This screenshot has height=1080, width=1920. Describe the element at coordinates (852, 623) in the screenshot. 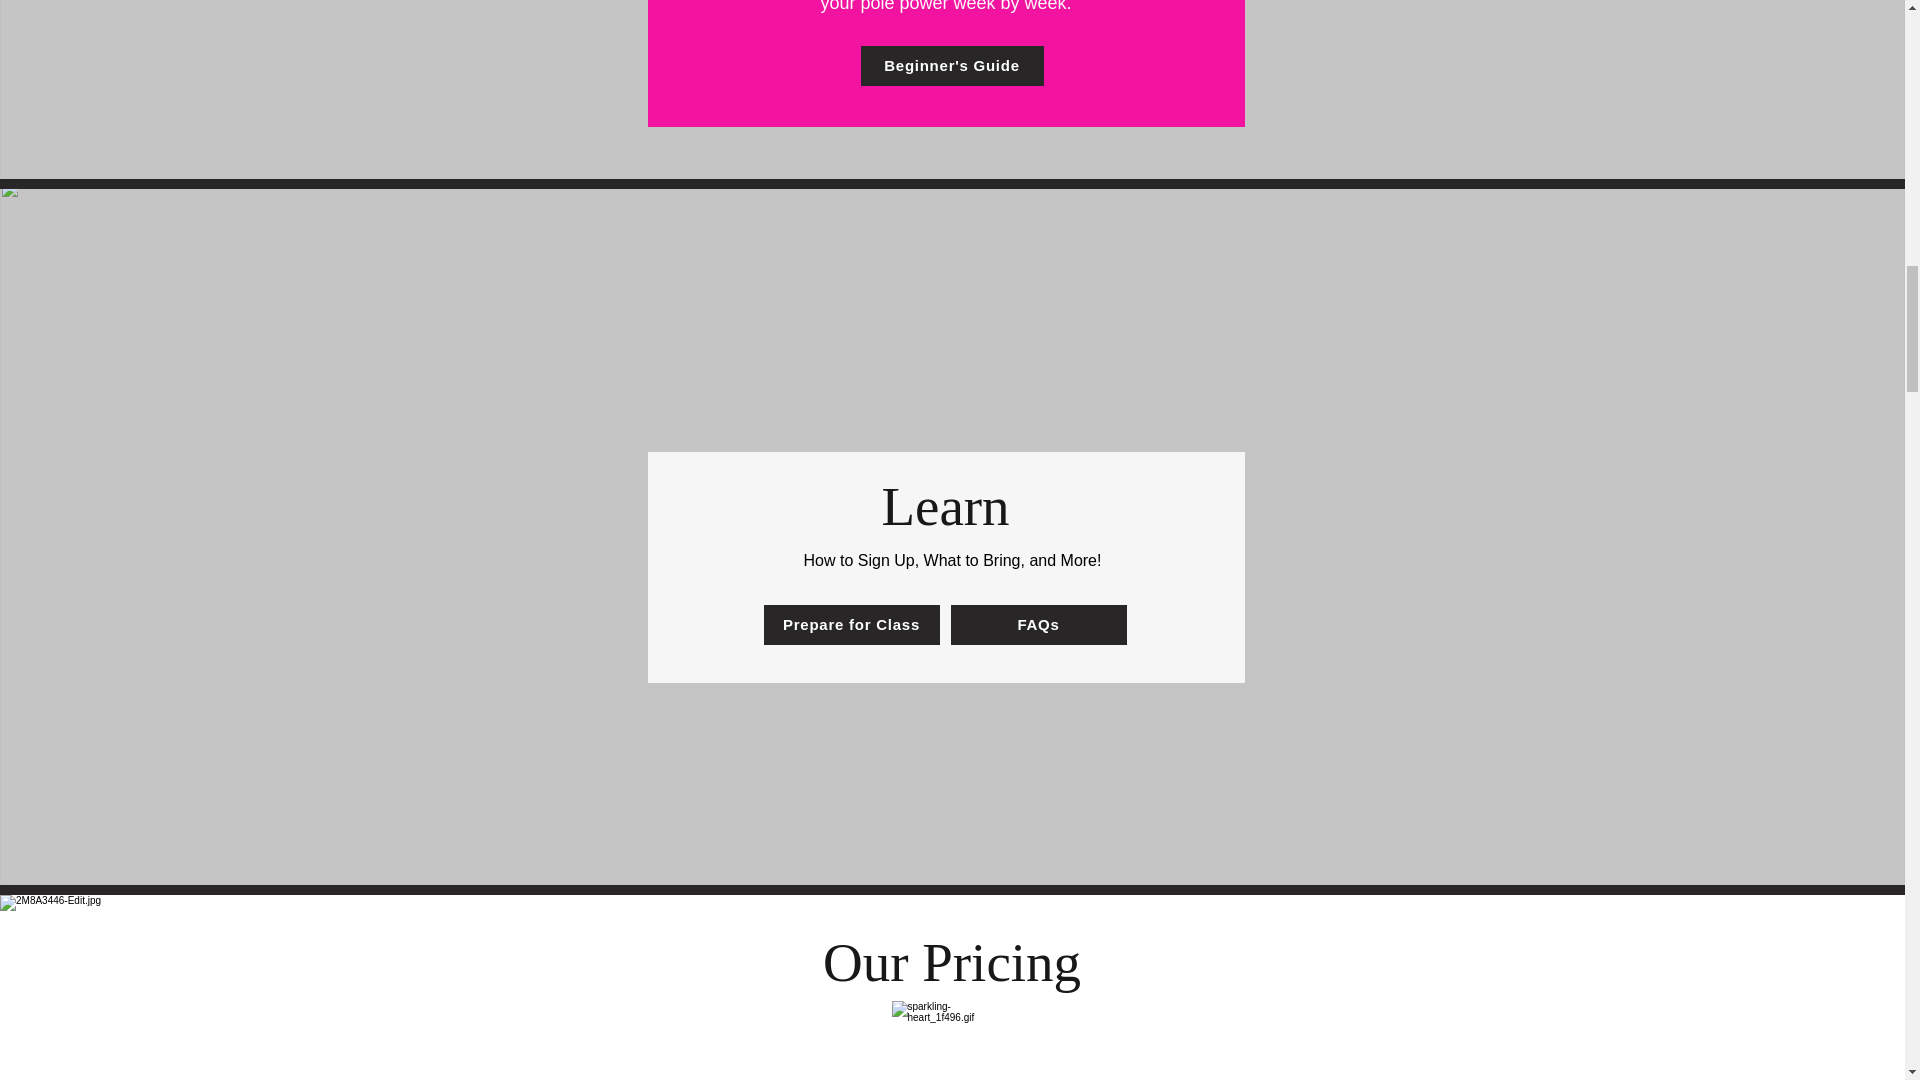

I see `Prepare for Class` at that location.